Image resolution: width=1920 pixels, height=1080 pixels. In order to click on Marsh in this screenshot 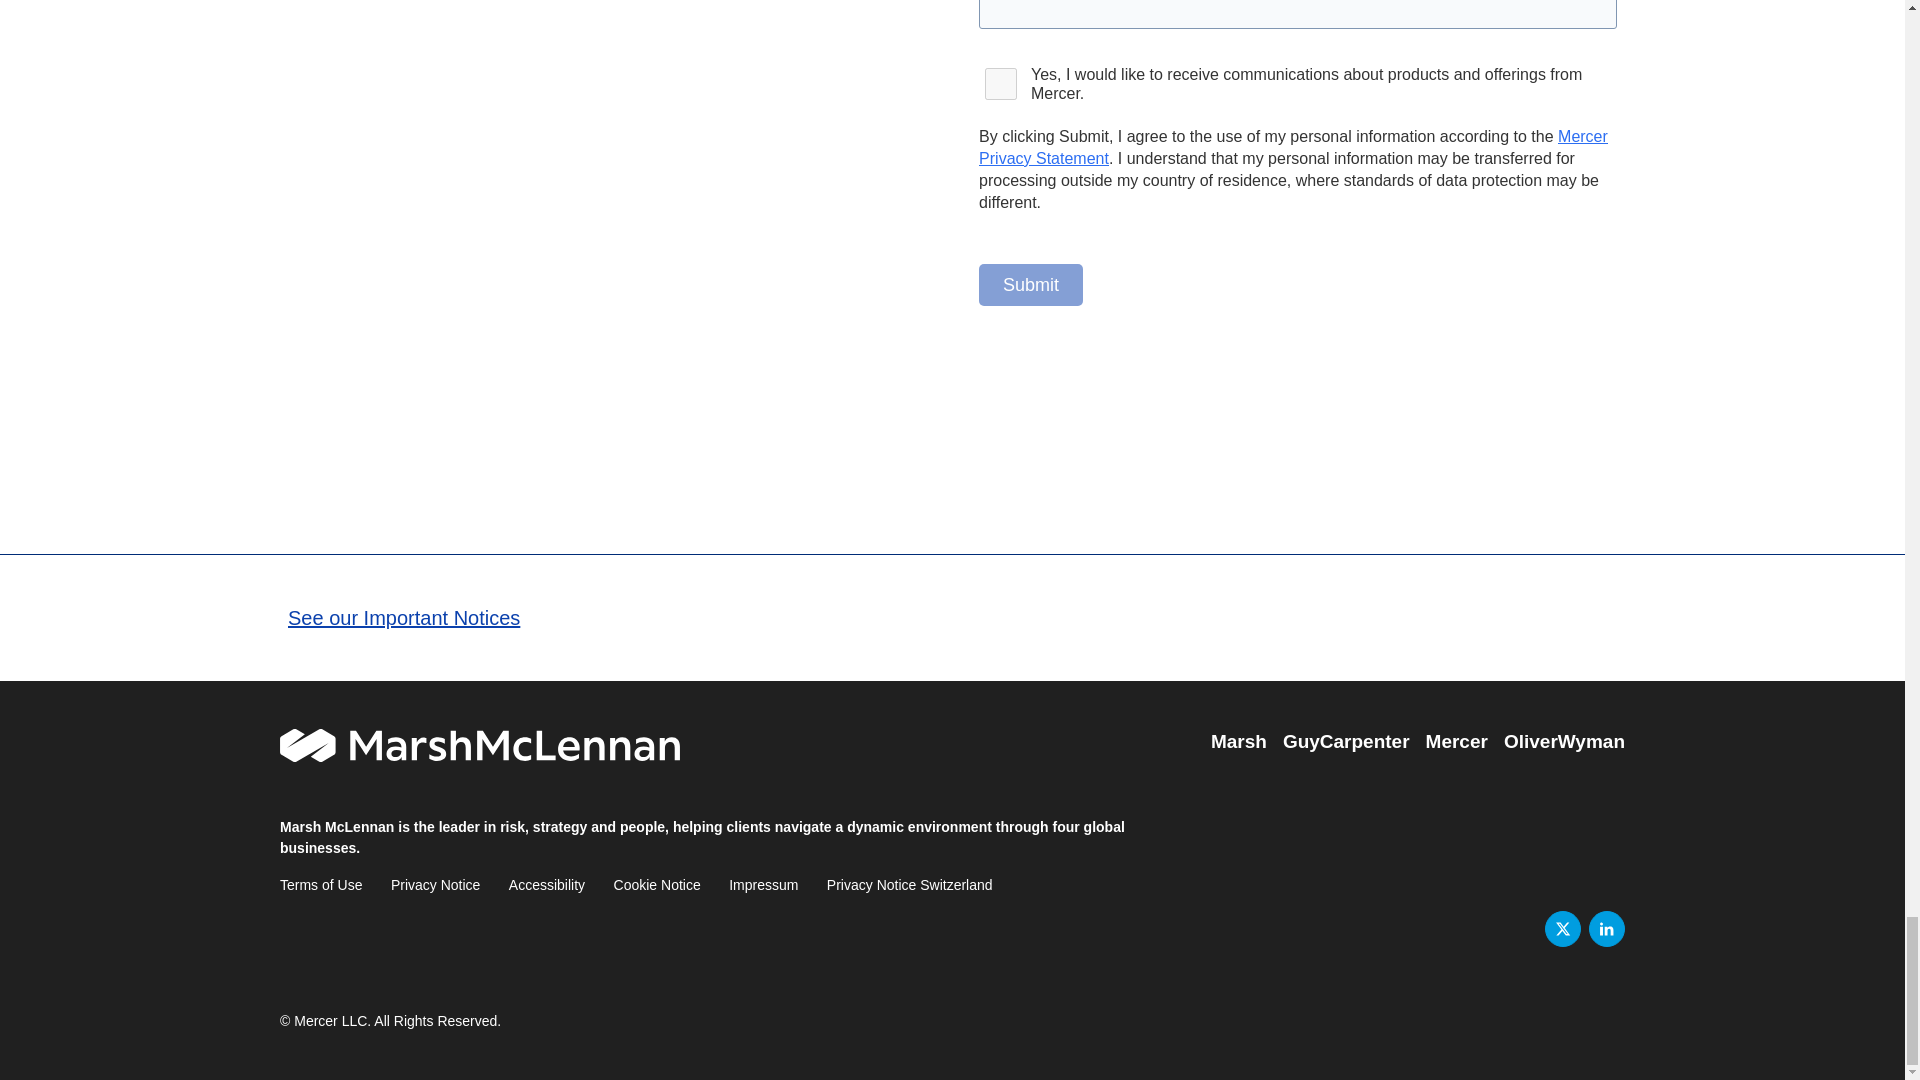, I will do `click(1239, 742)`.